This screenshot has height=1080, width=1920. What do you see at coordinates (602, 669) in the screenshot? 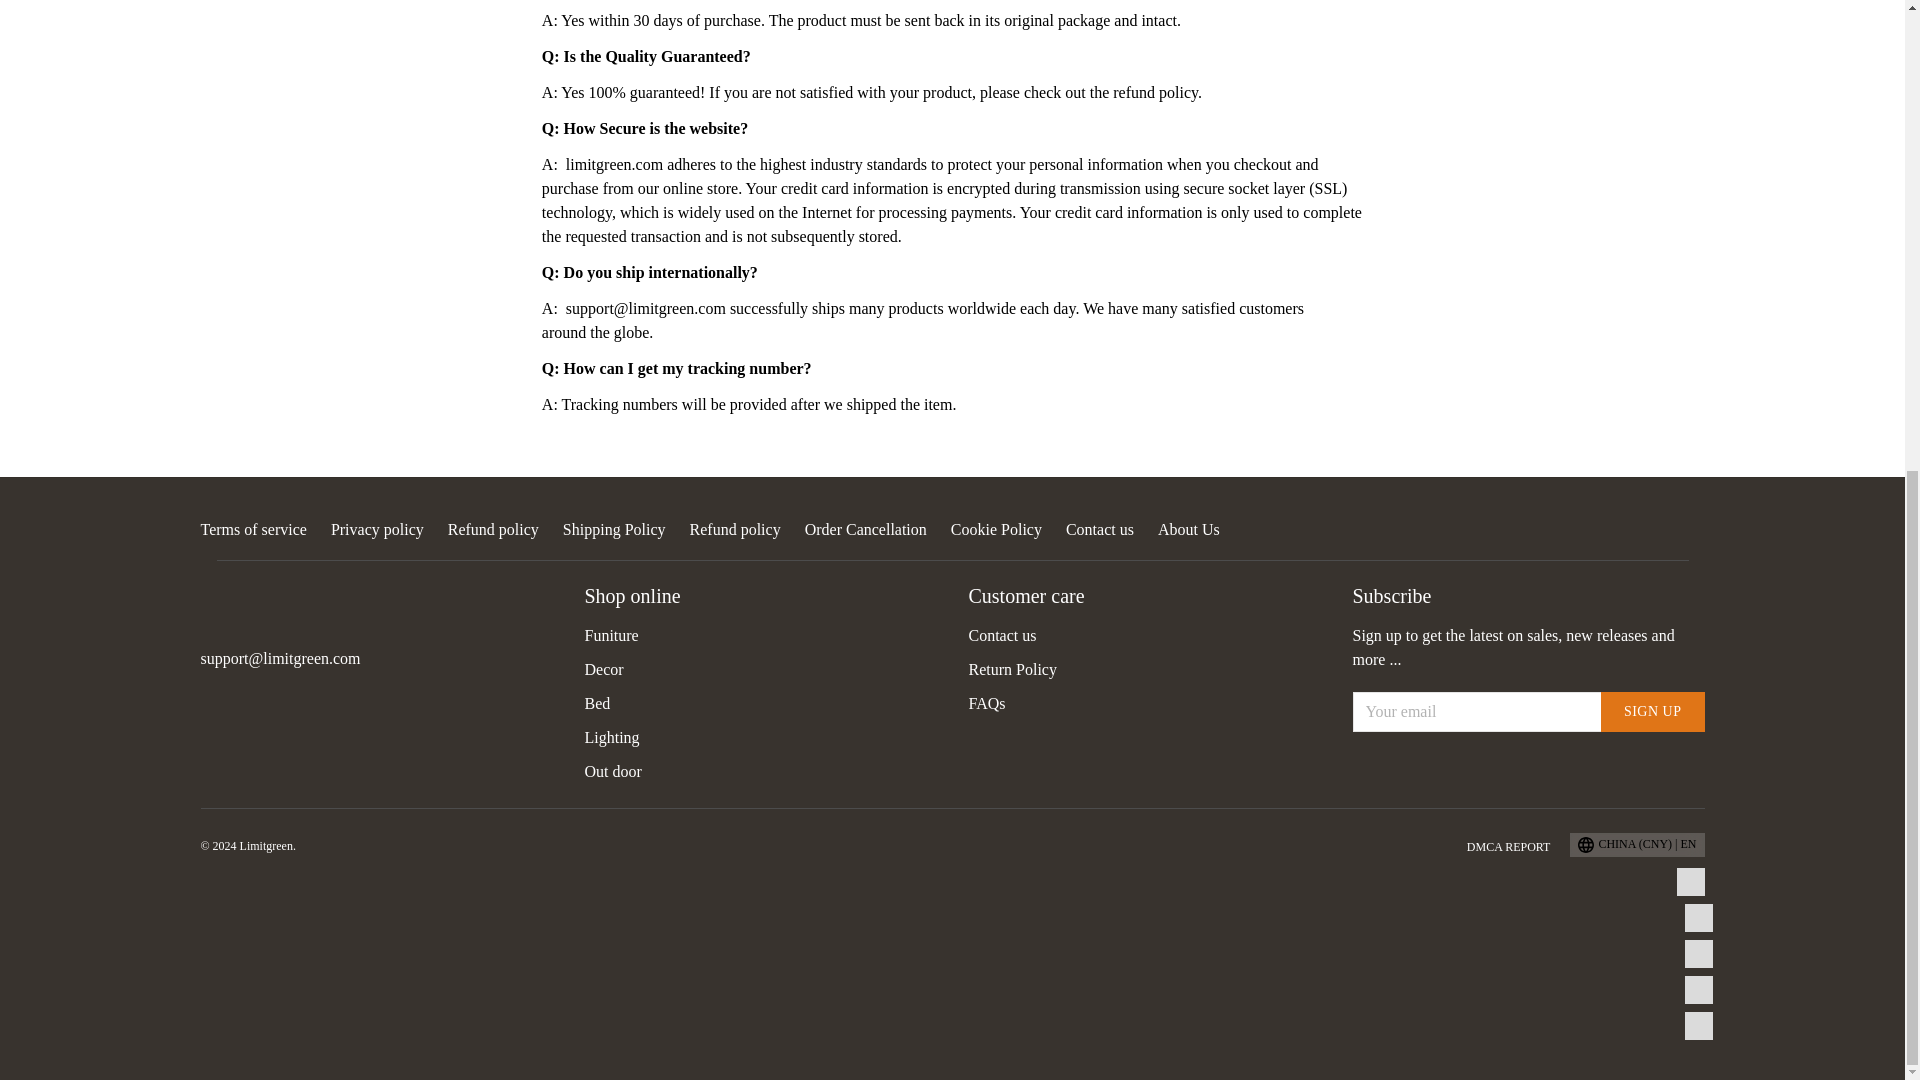
I see `Decor` at bounding box center [602, 669].